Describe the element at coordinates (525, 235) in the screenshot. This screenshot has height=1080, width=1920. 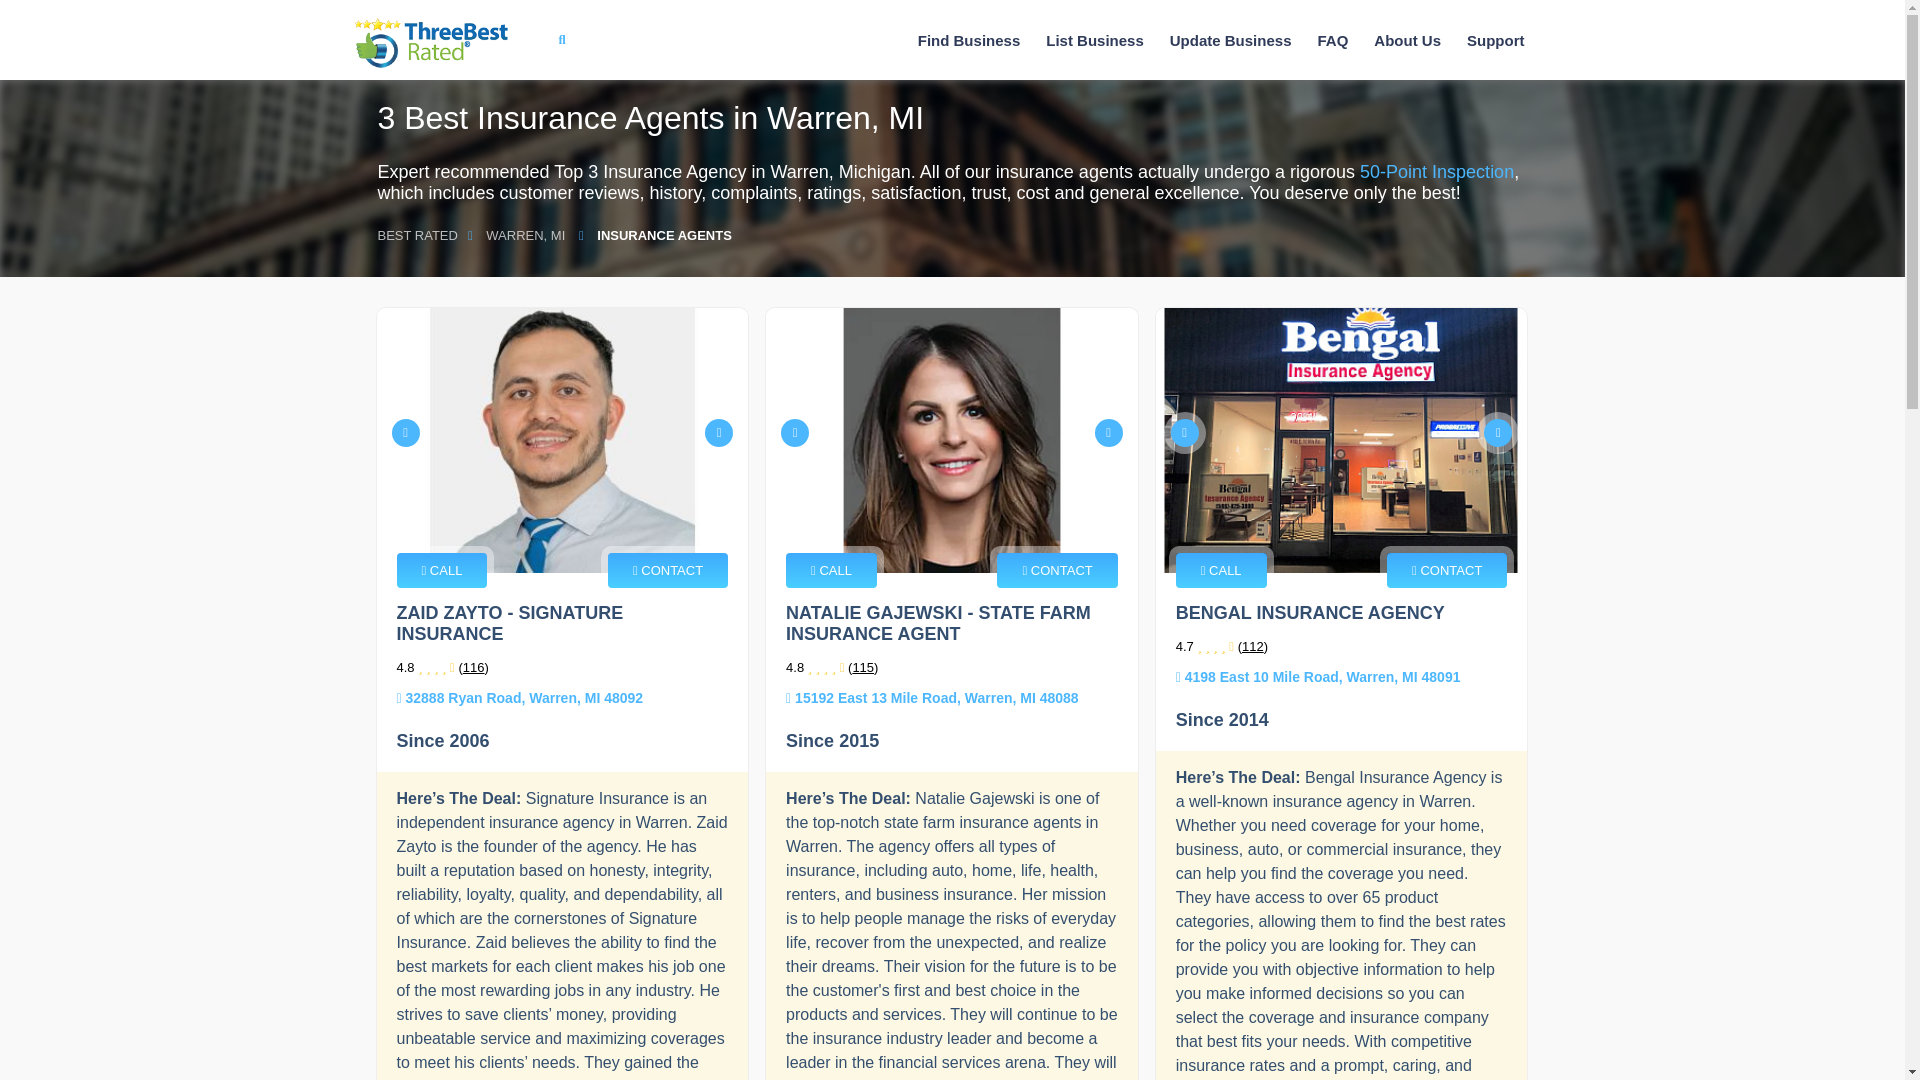
I see `WARREN, MI` at that location.